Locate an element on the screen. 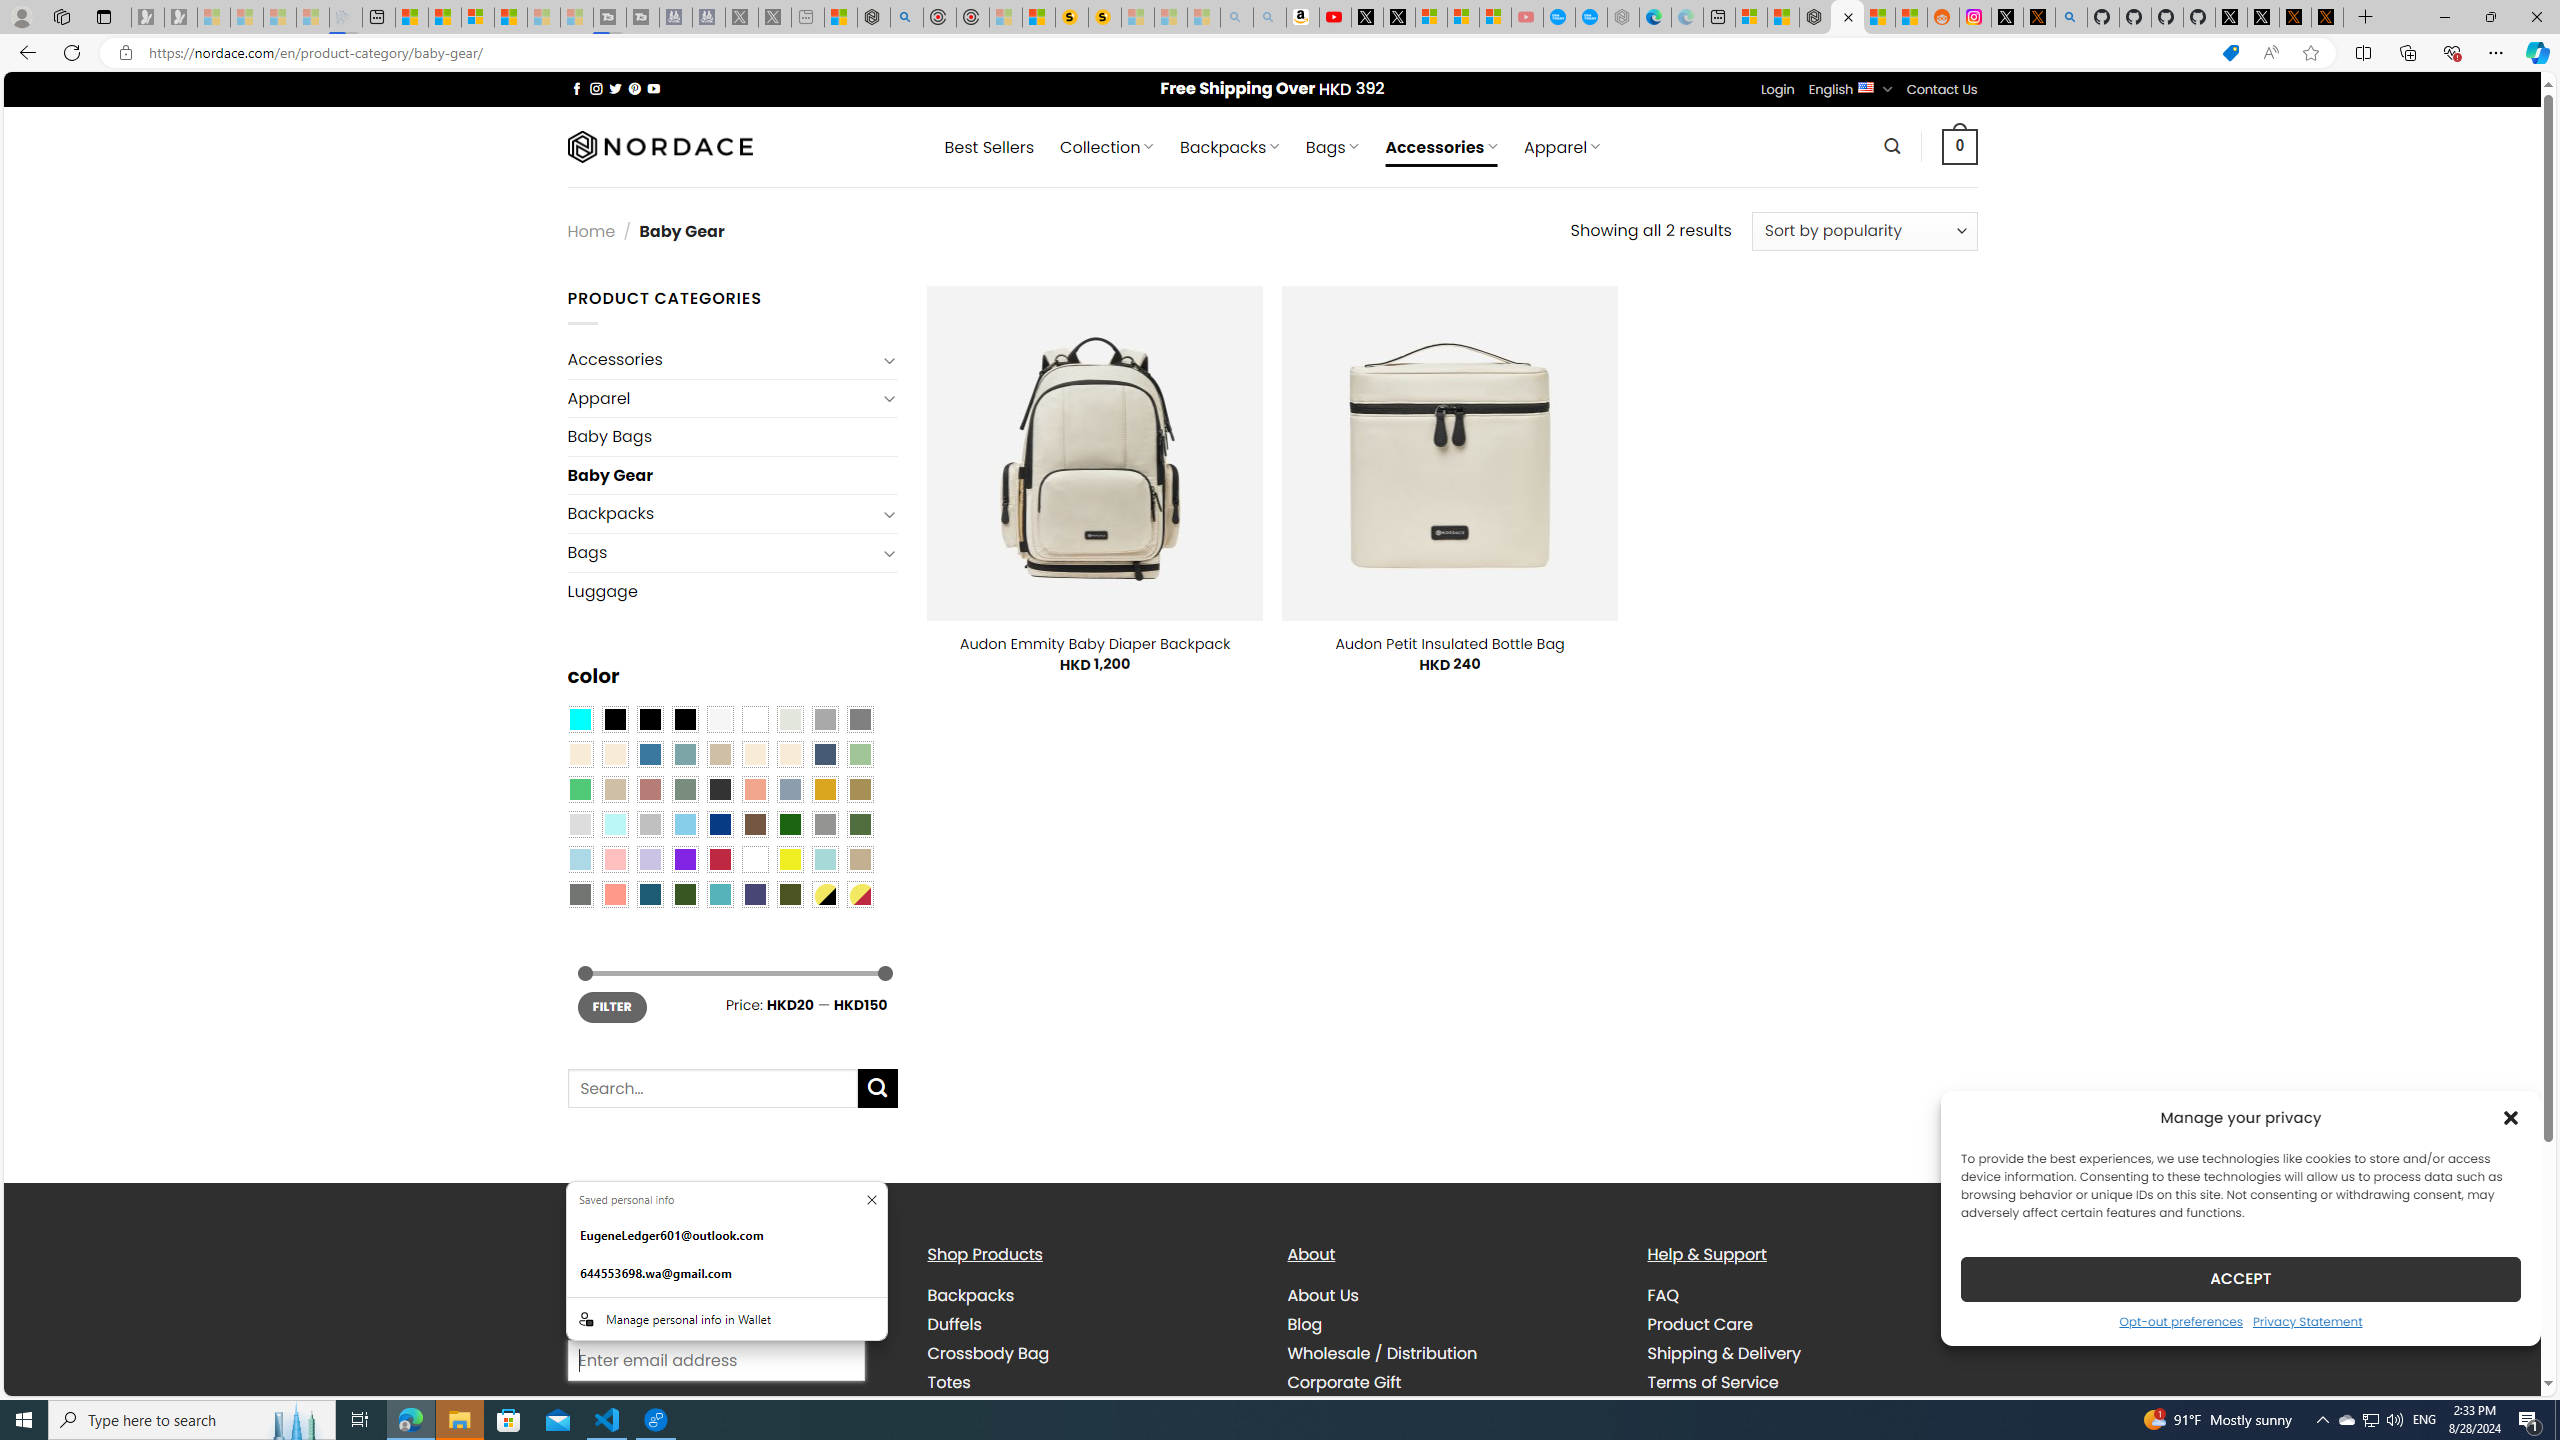 This screenshot has width=2560, height=1440. Bags is located at coordinates (722, 552).